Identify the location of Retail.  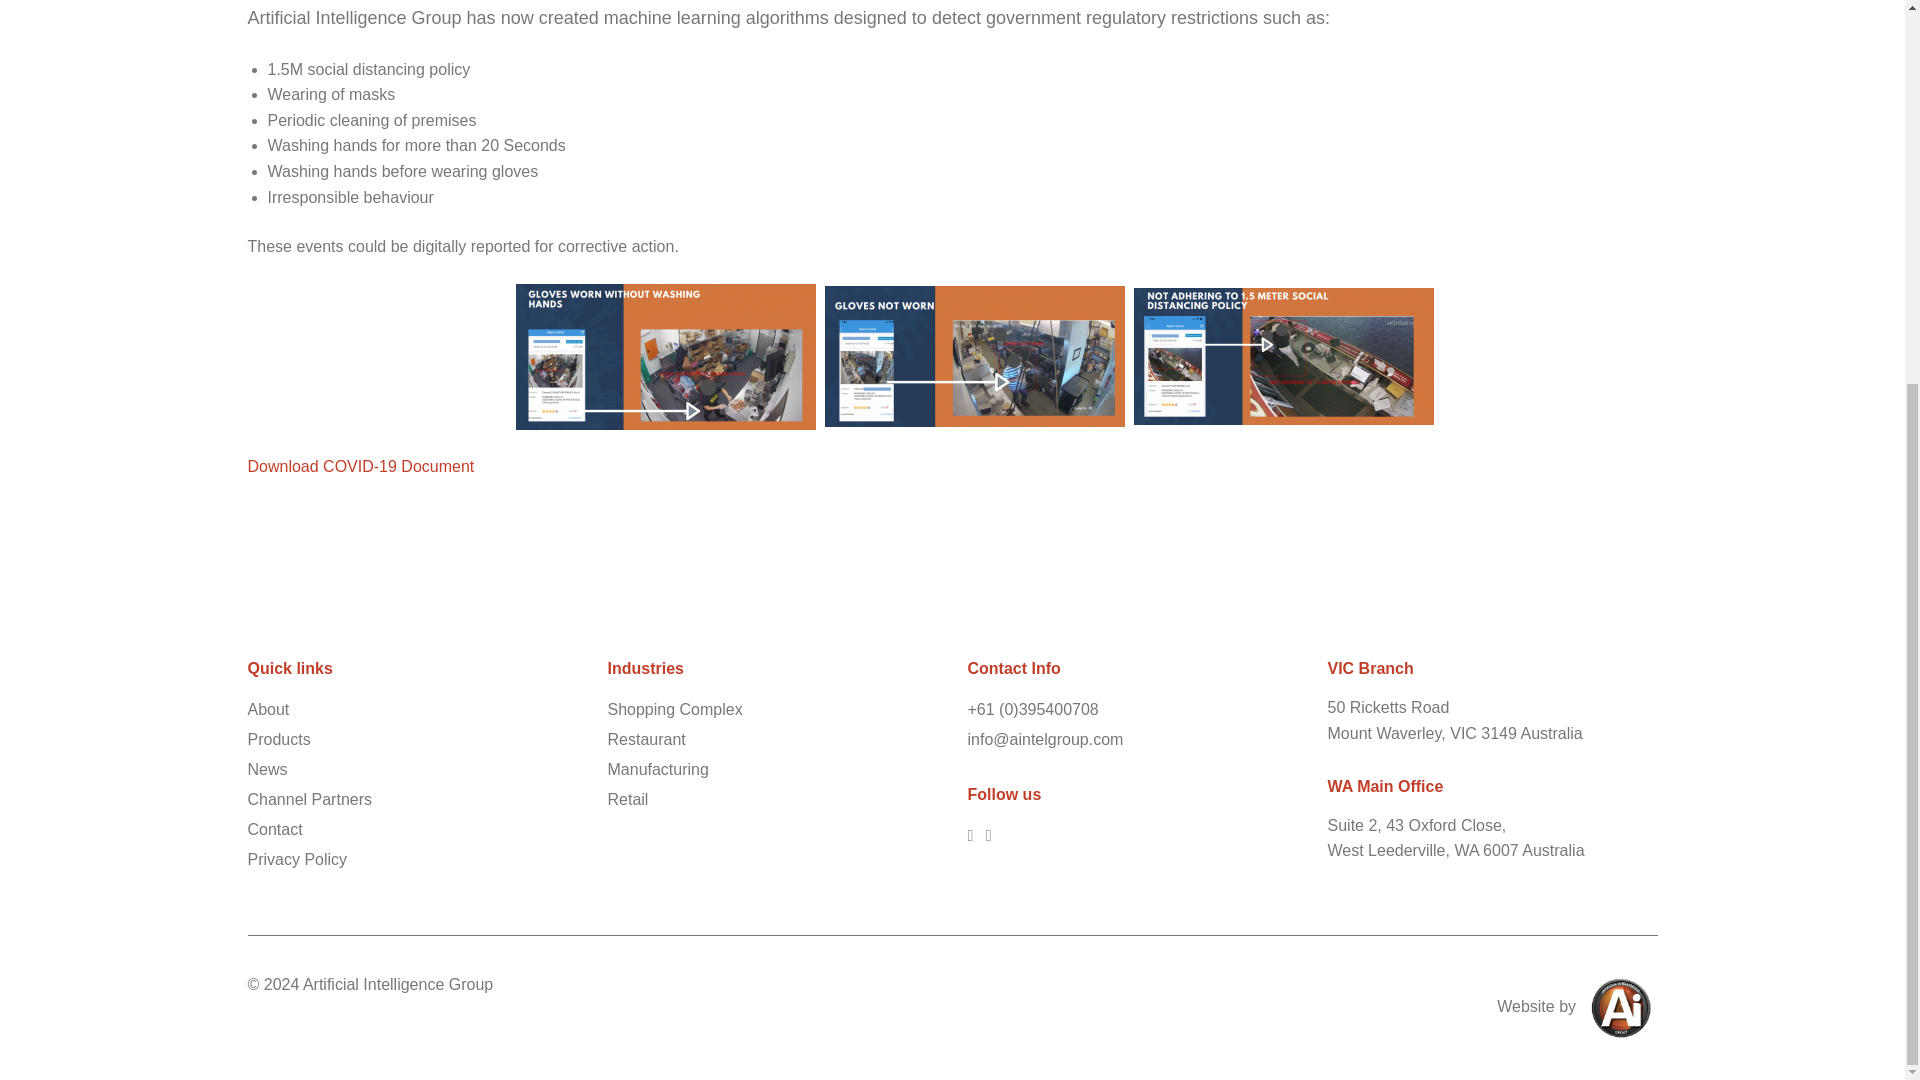
(628, 800).